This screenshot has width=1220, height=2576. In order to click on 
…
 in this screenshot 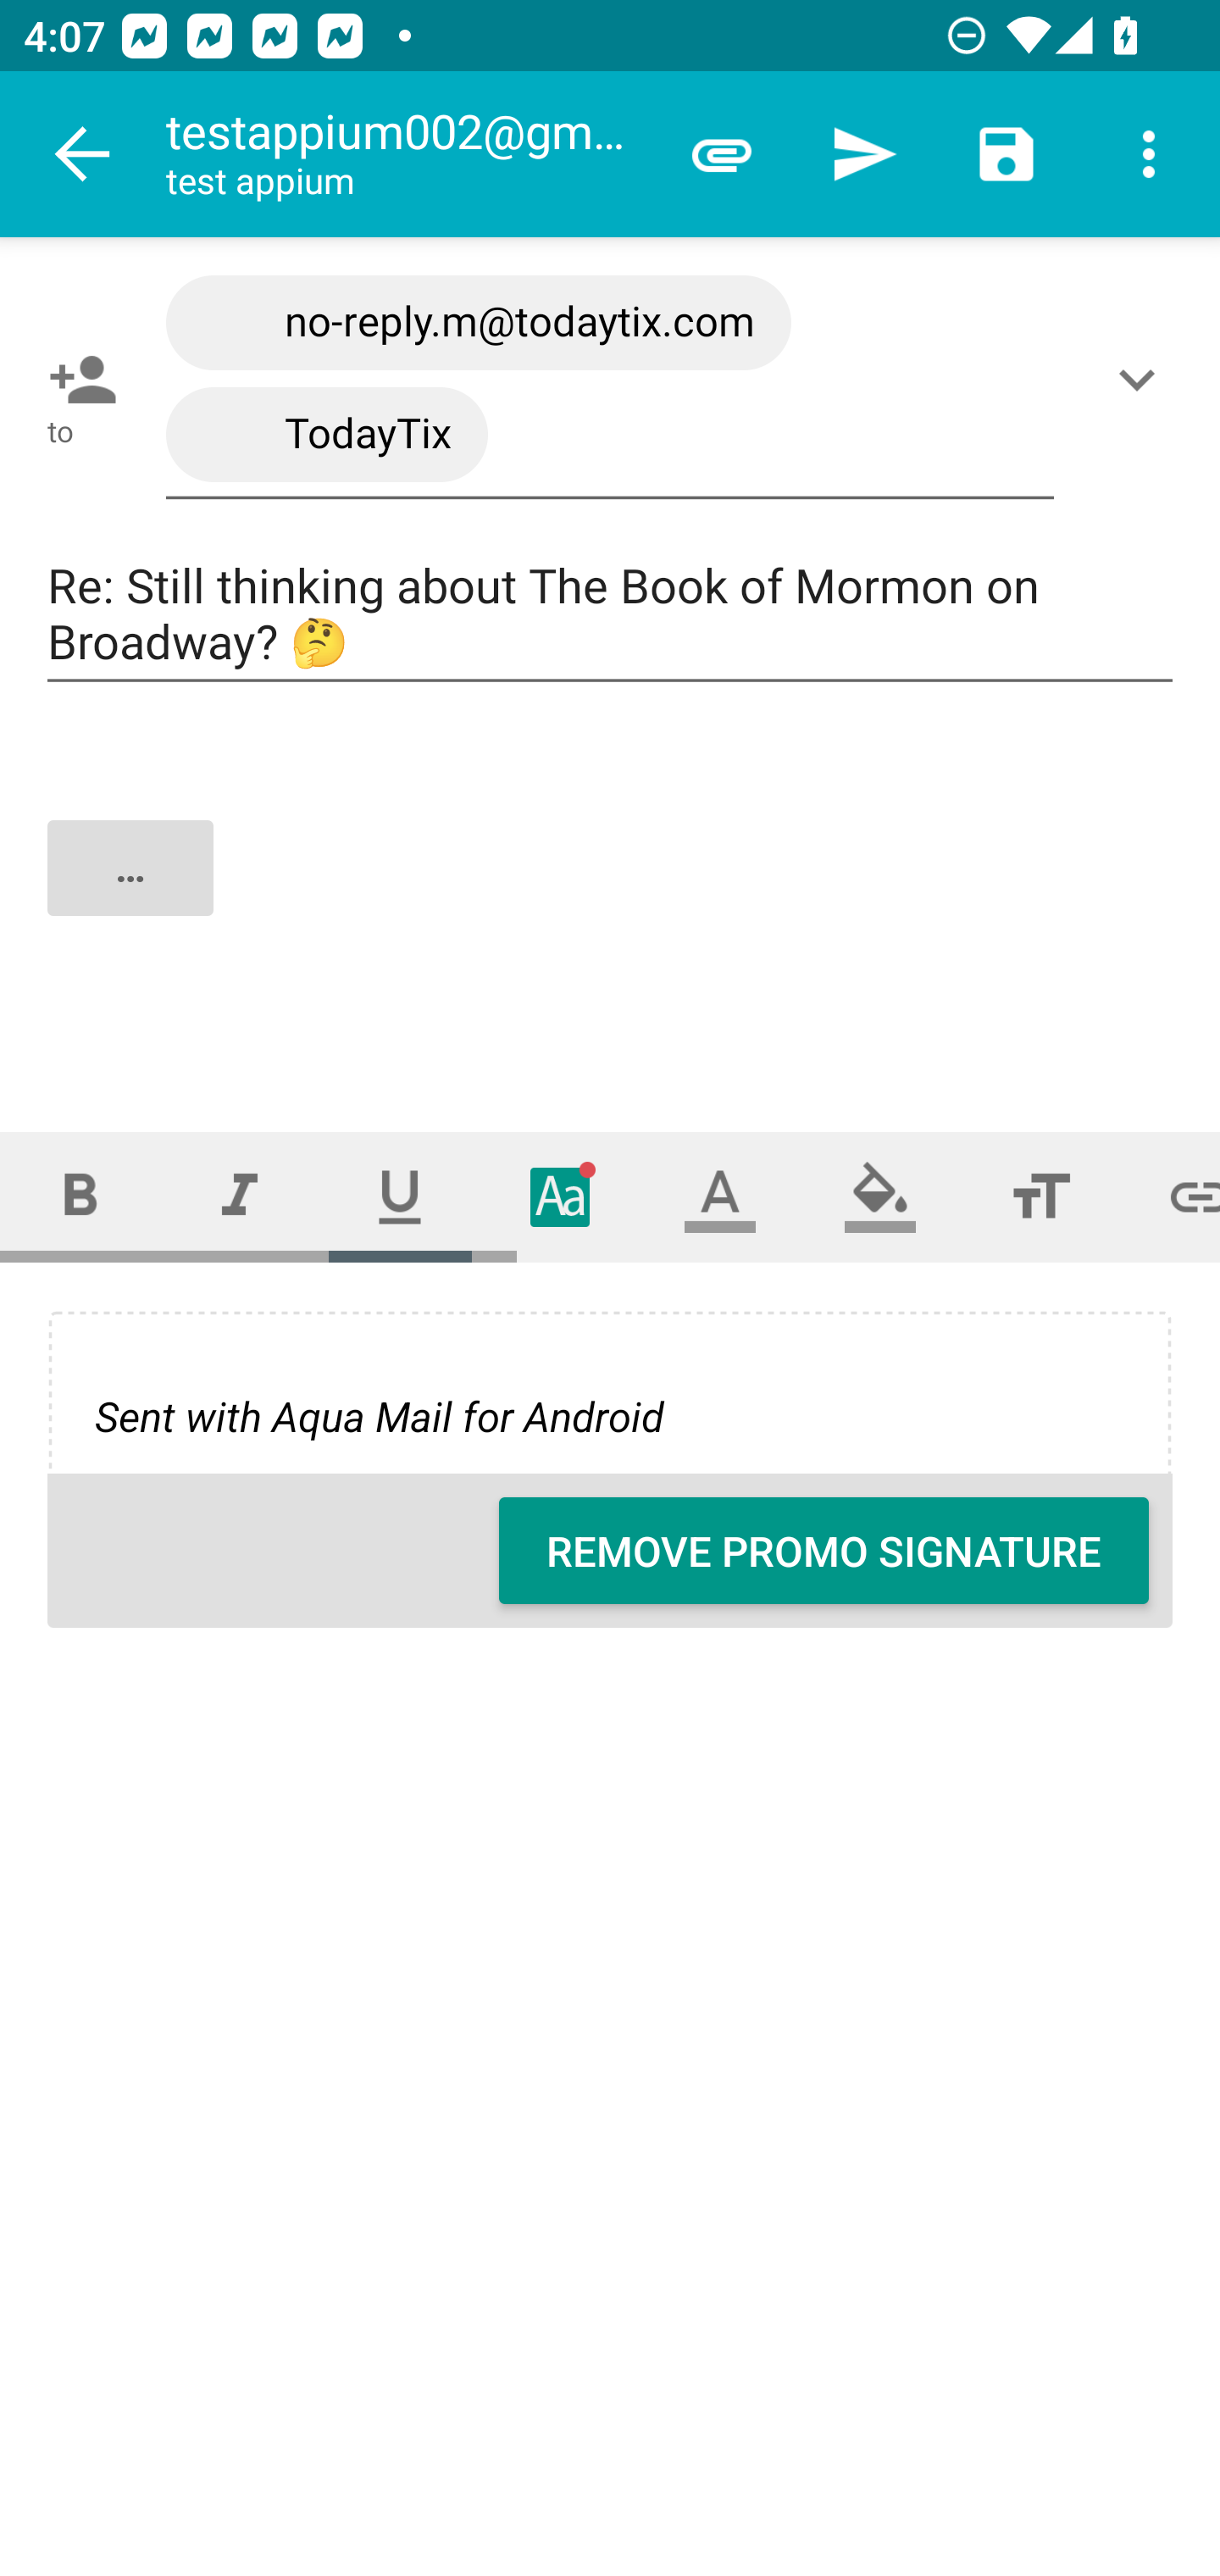, I will do `click(612, 895)`.